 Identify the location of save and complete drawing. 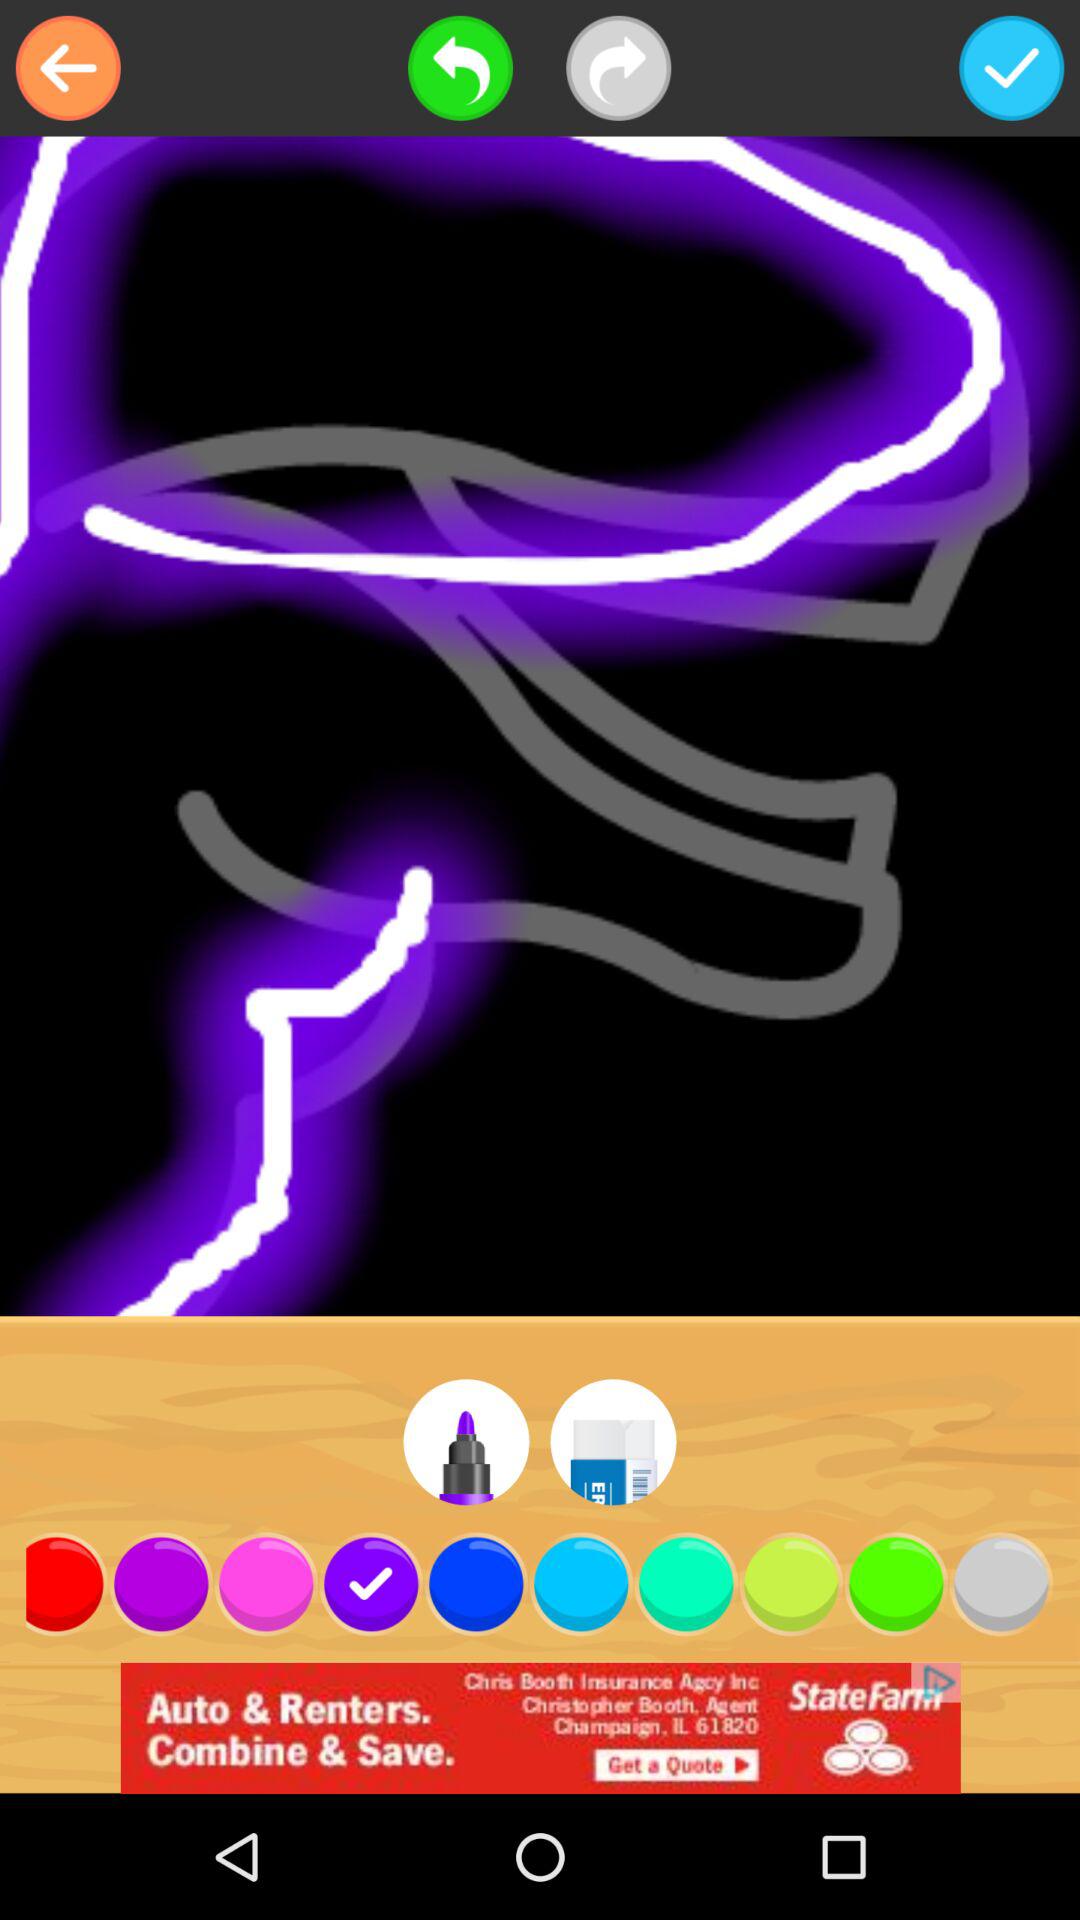
(1012, 68).